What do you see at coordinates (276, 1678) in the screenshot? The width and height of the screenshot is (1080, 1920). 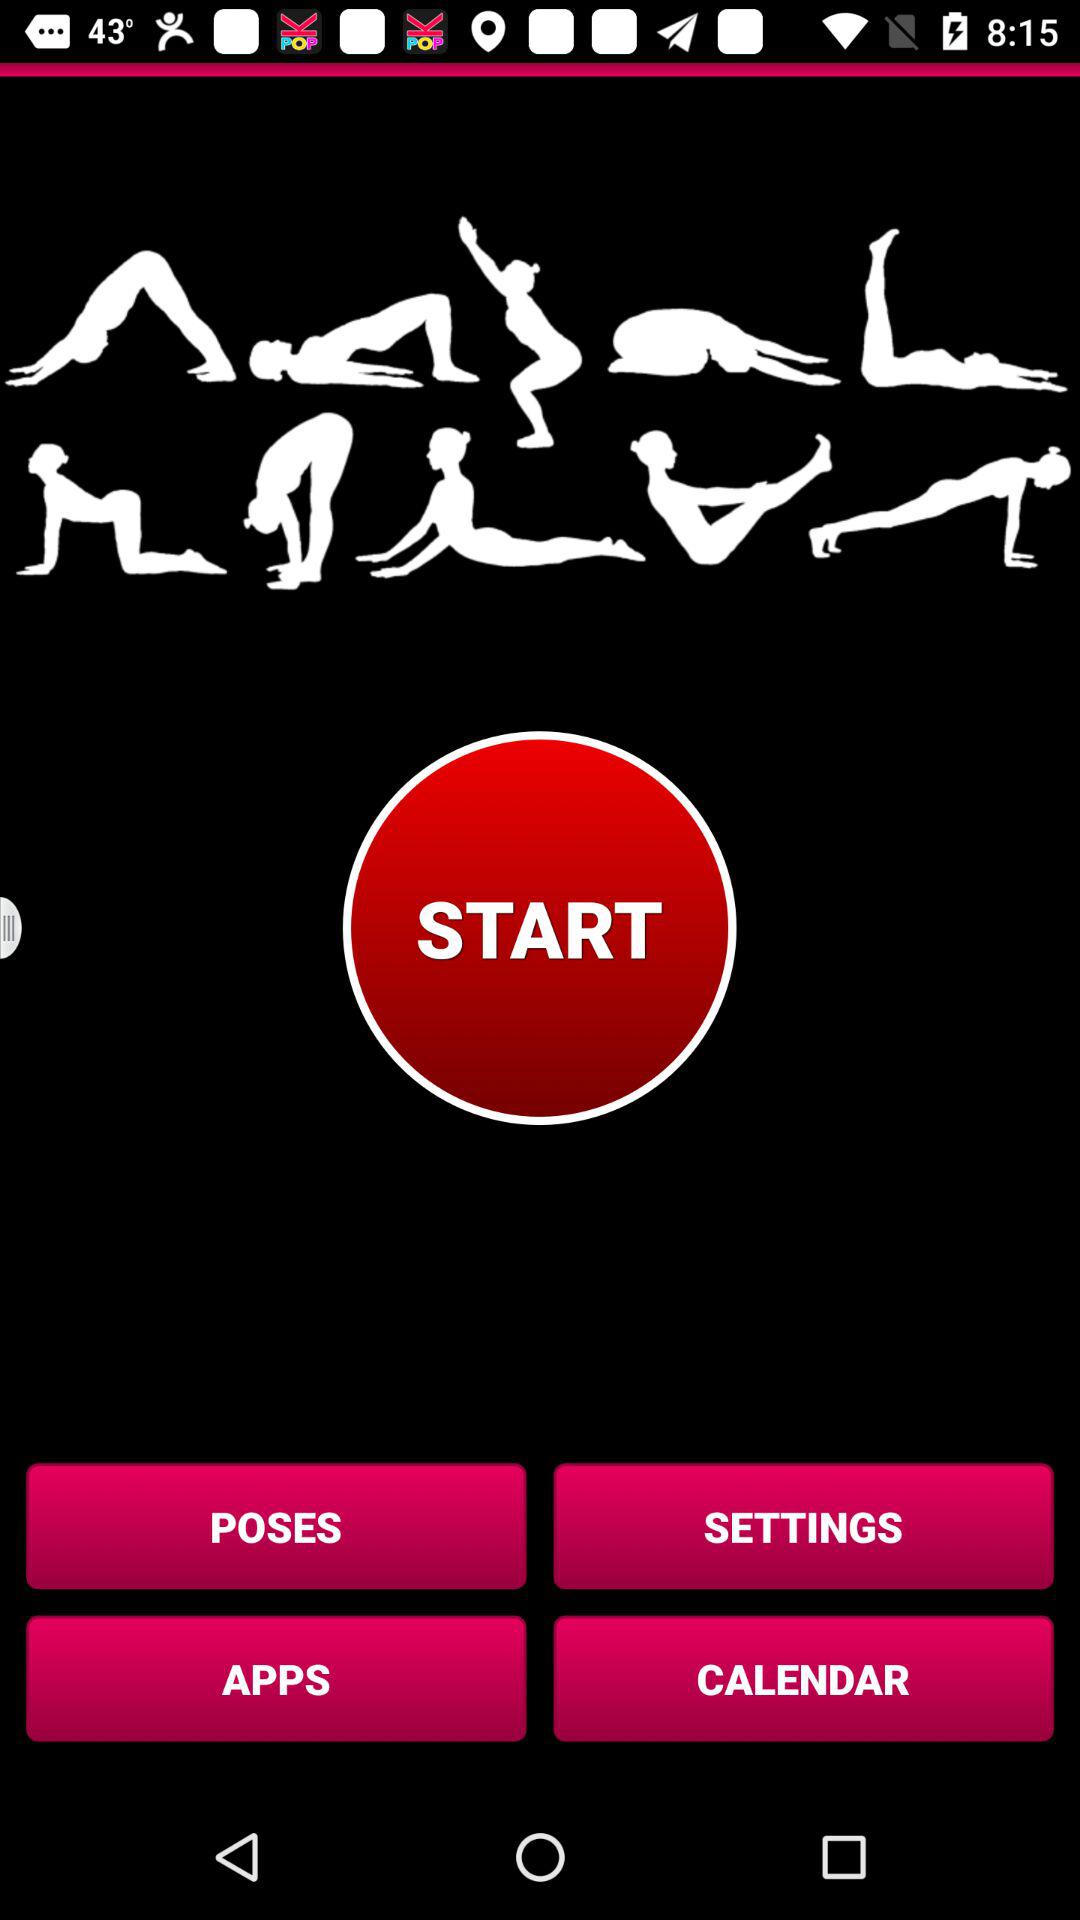 I see `open the apps` at bounding box center [276, 1678].